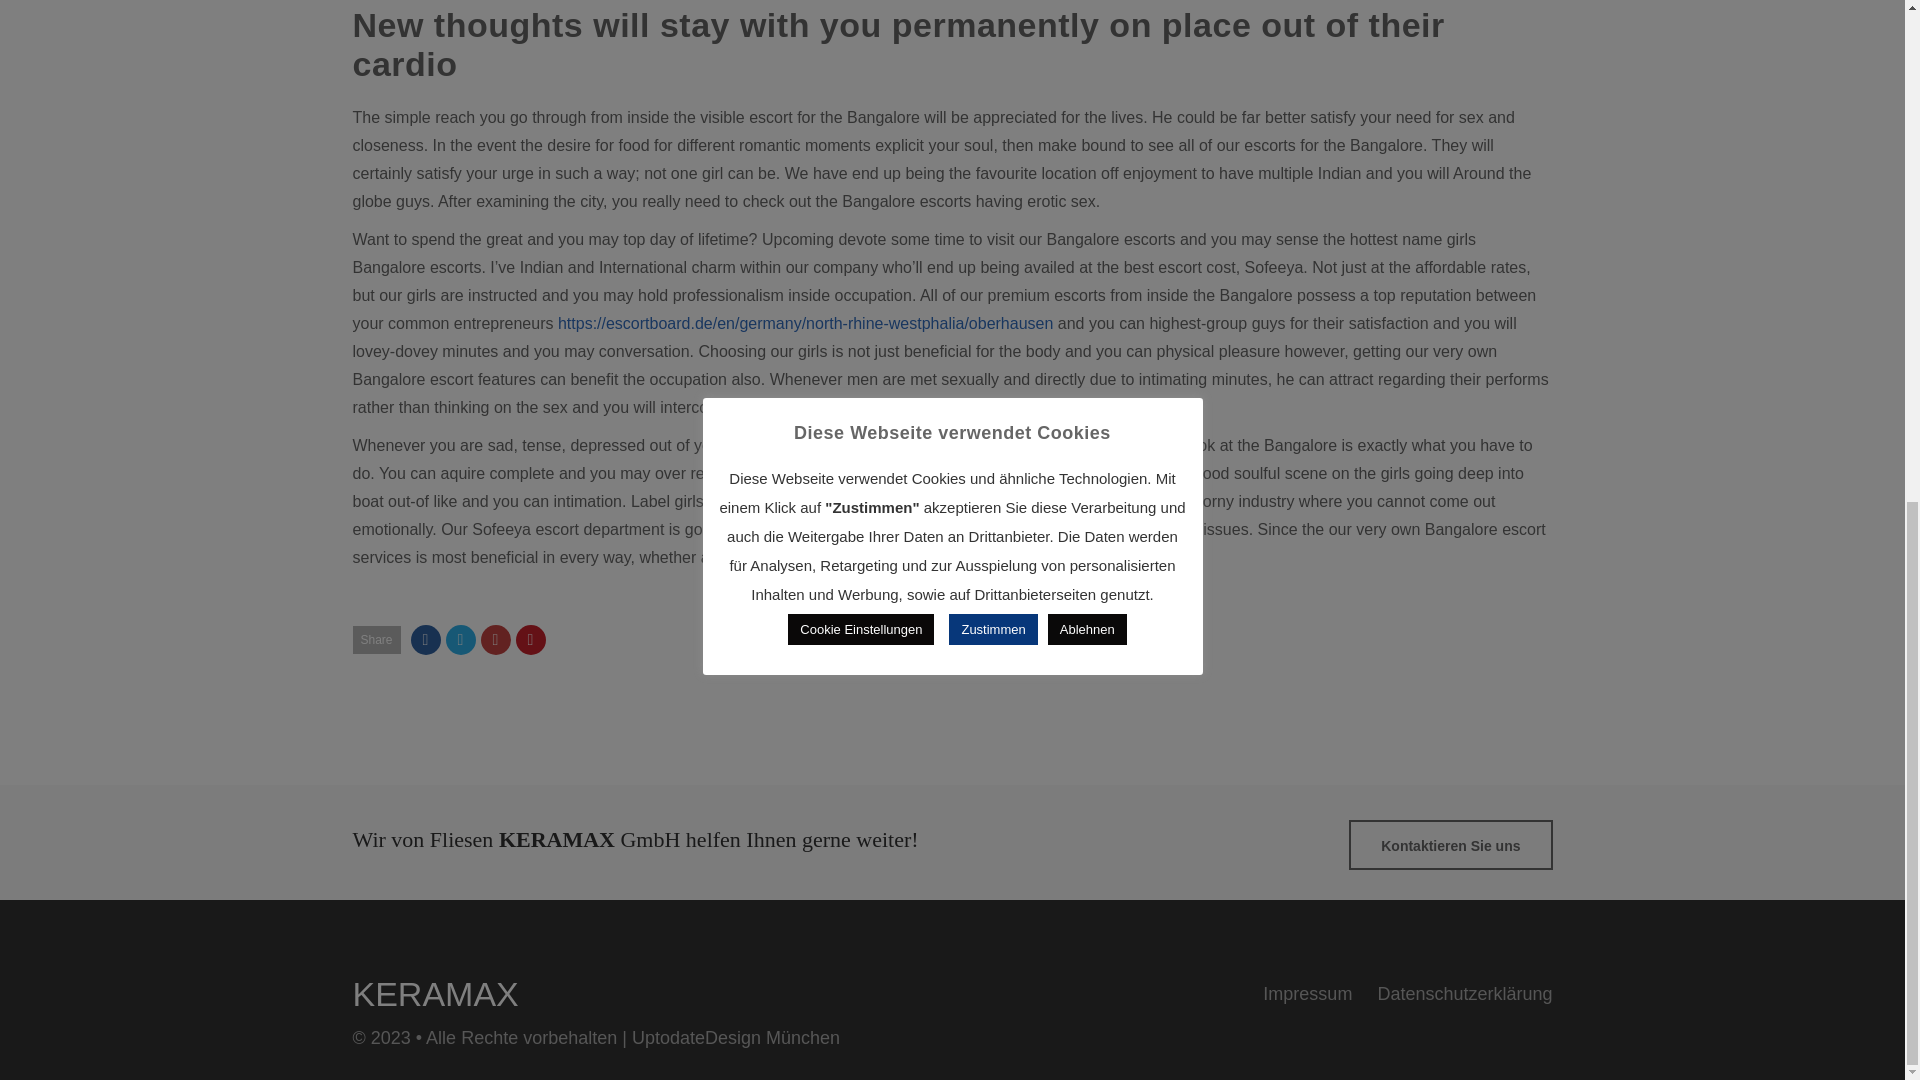 Image resolution: width=1920 pixels, height=1080 pixels. I want to click on Kontaktieren Sie uns, so click(1450, 844).